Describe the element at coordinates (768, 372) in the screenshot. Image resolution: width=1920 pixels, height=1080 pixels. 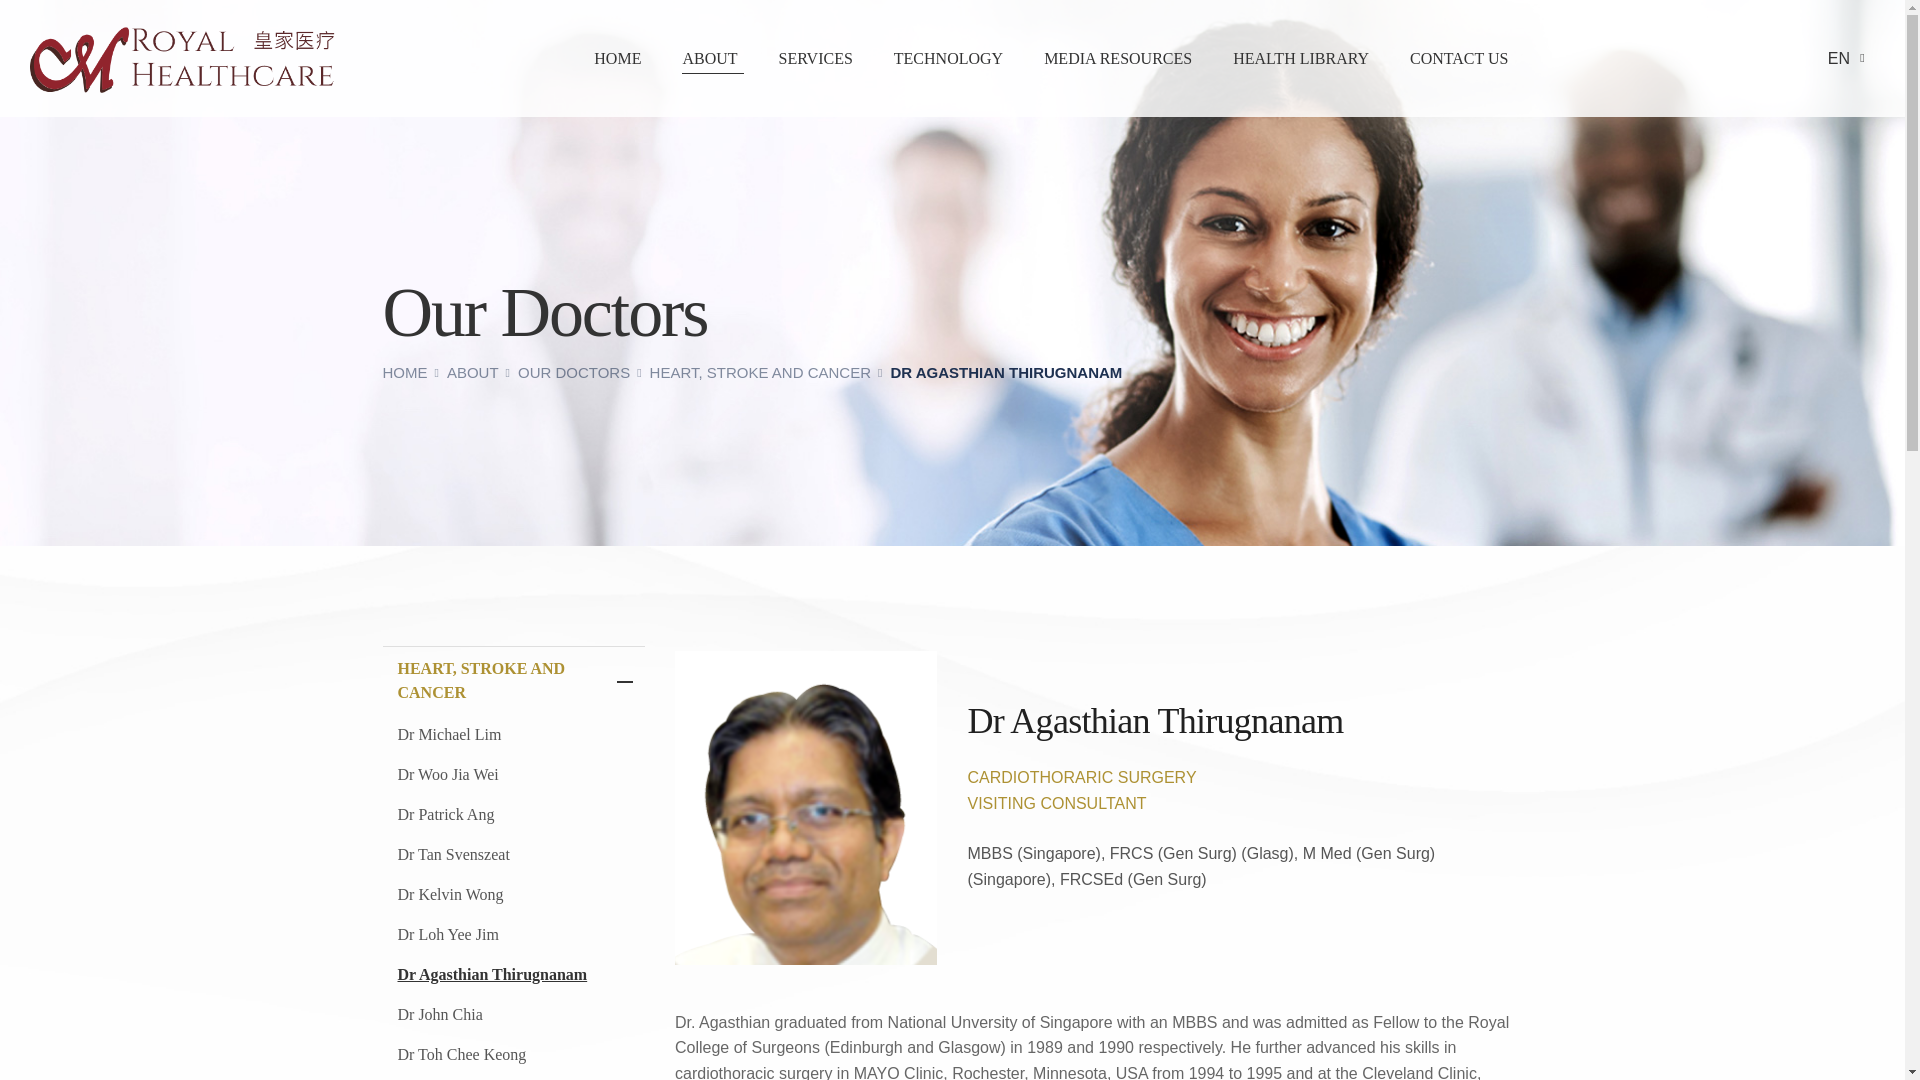
I see `HEART, STROKE AND CANCER` at that location.